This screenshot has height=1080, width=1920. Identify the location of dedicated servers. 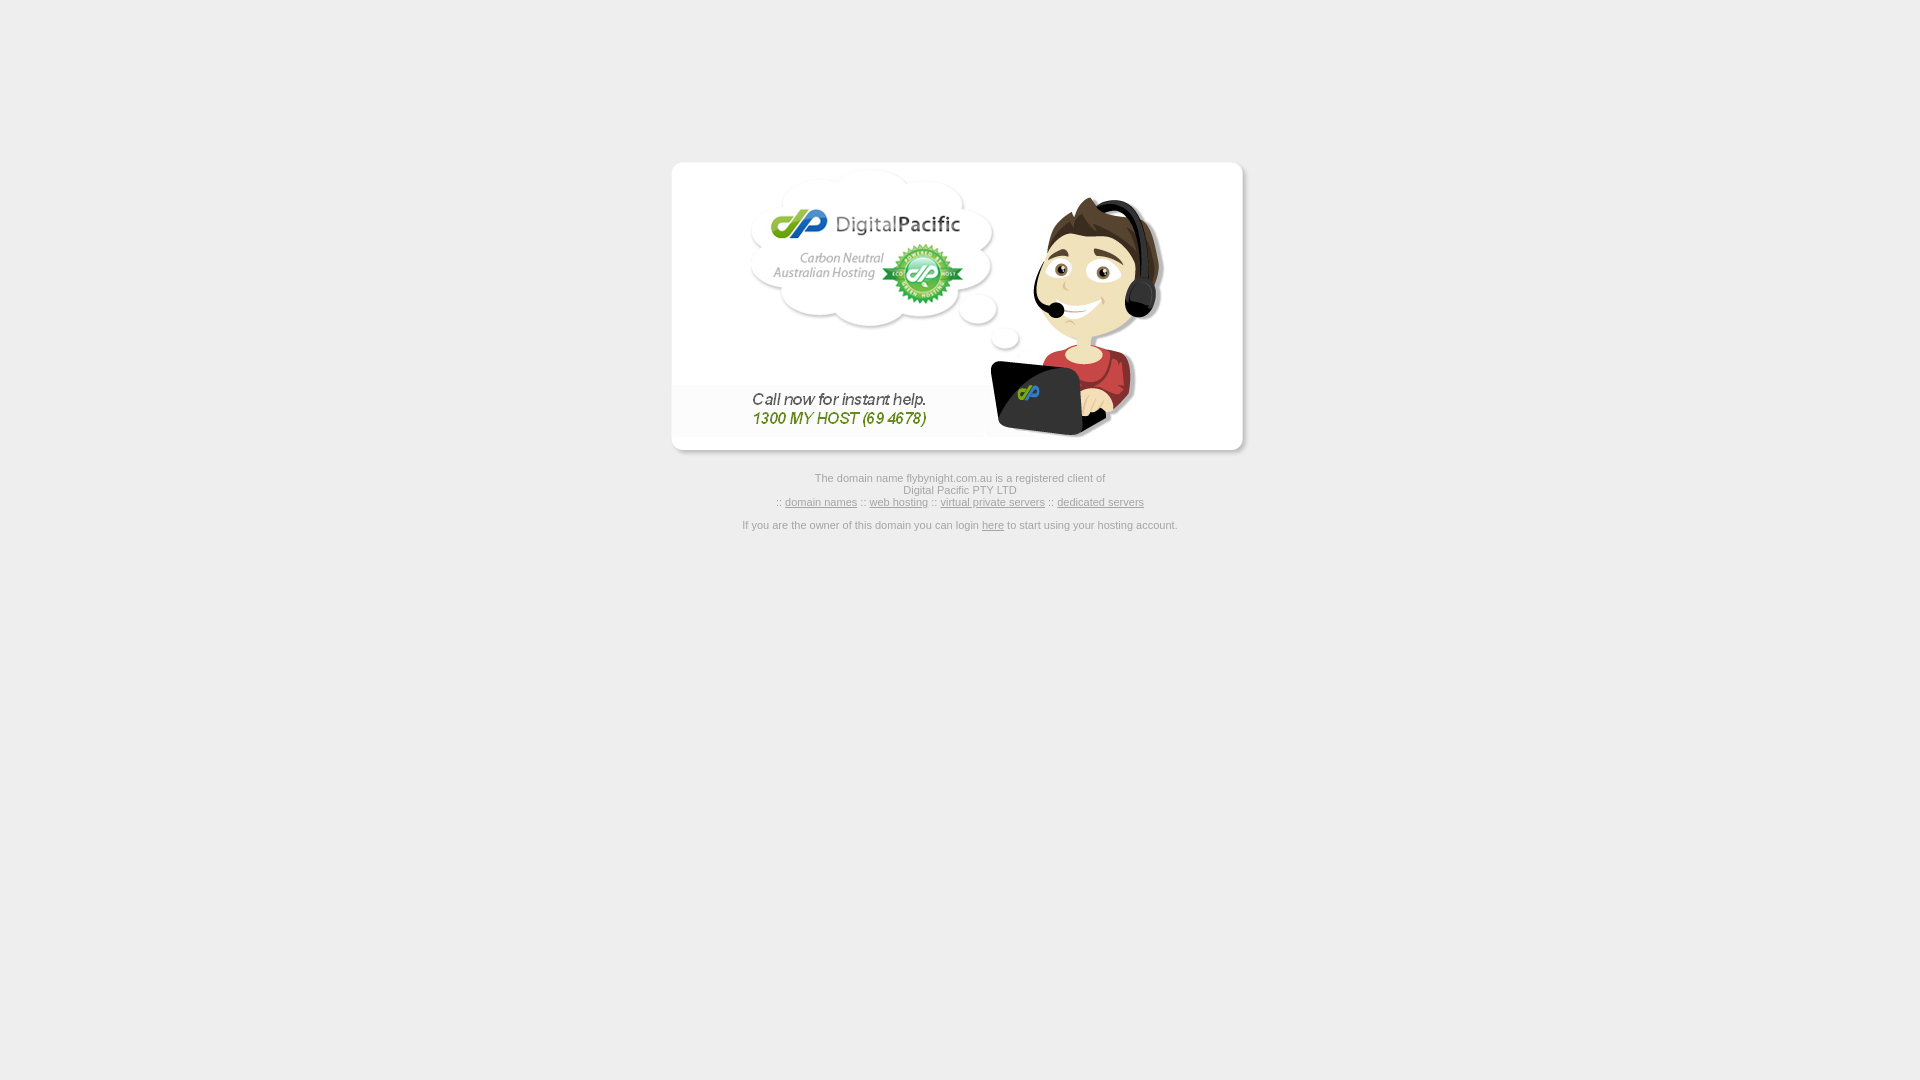
(1100, 502).